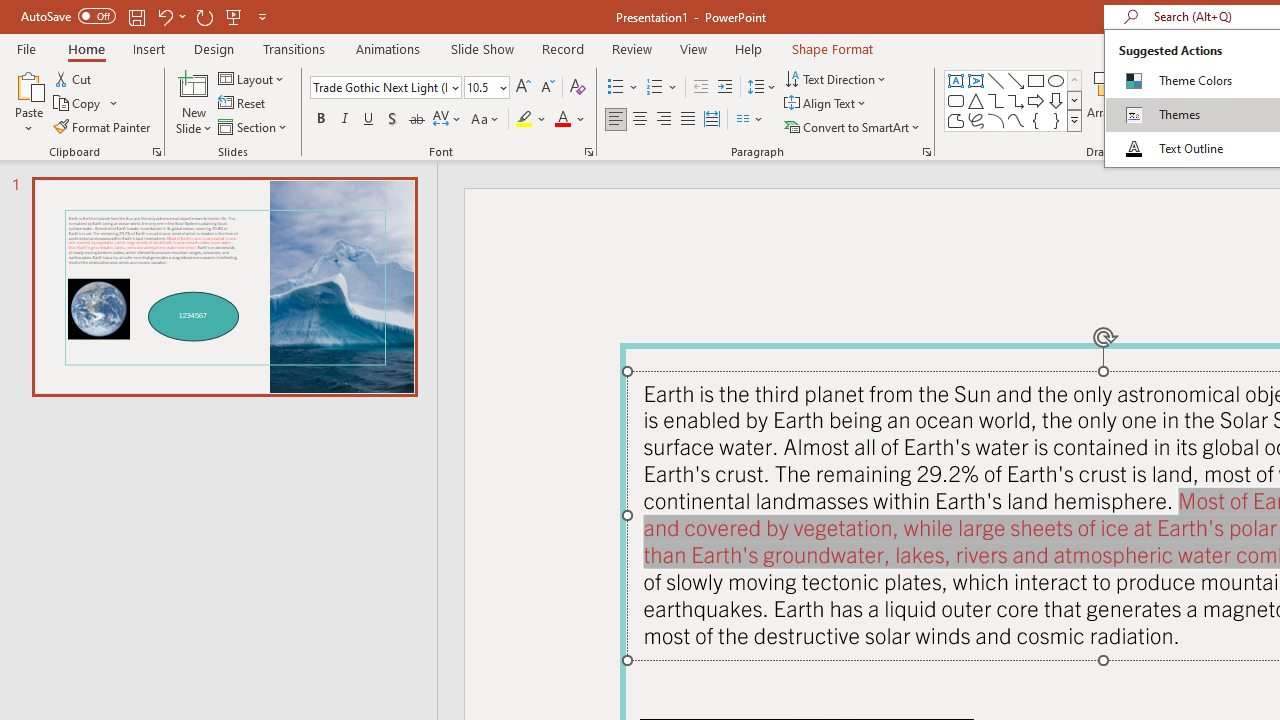  What do you see at coordinates (369, 120) in the screenshot?
I see `Underline` at bounding box center [369, 120].